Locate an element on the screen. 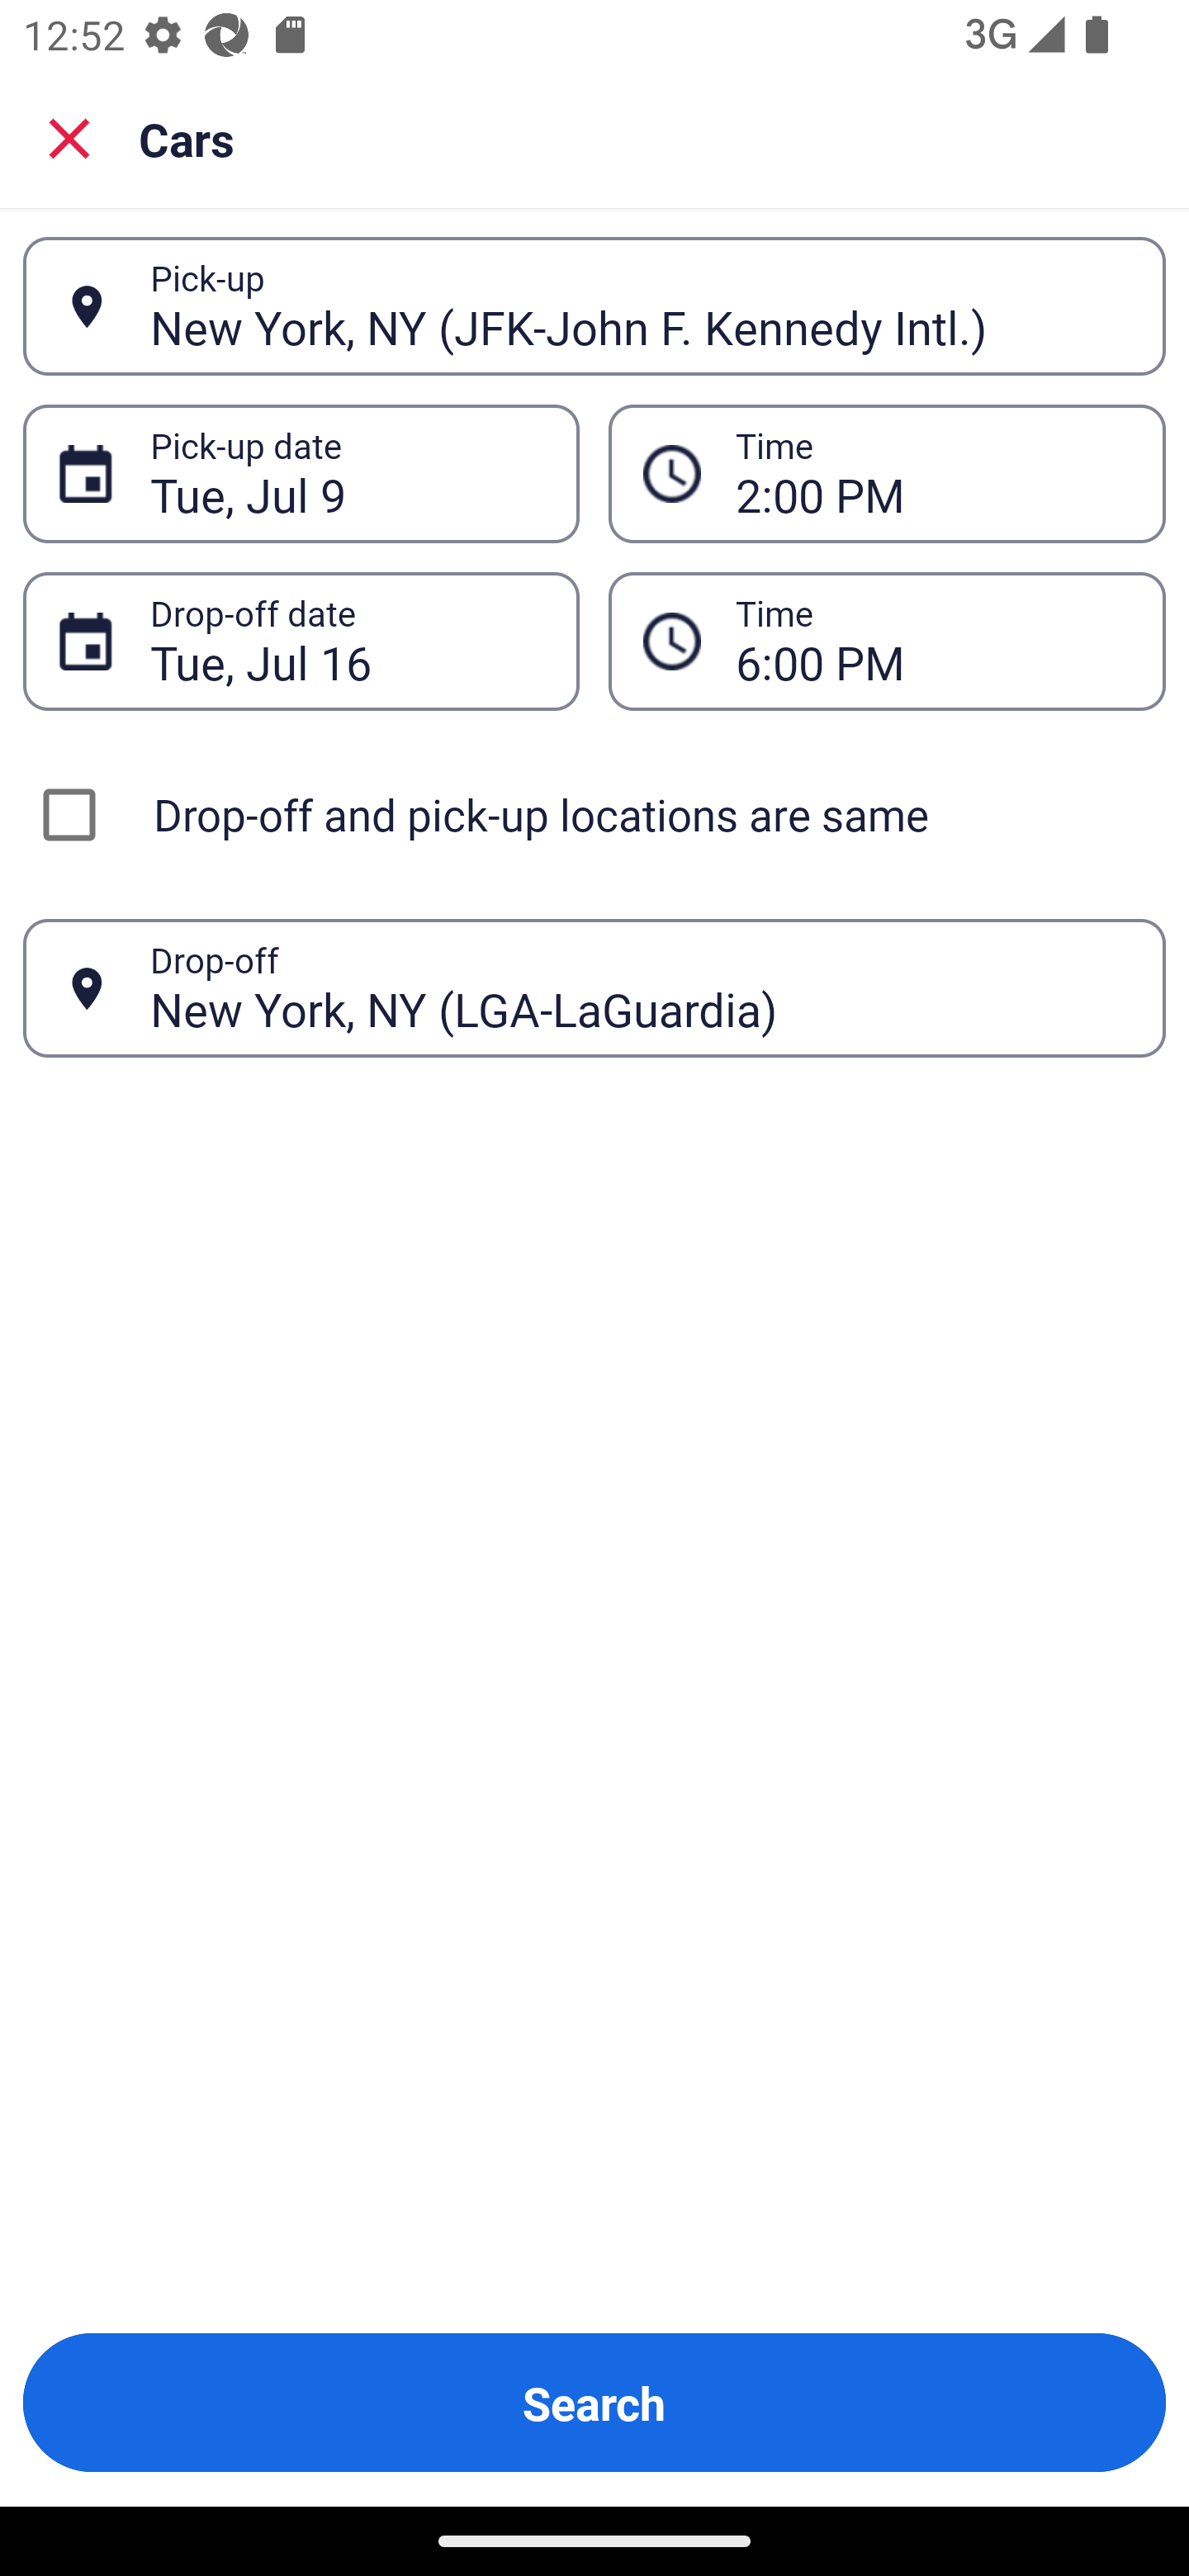 The width and height of the screenshot is (1189, 2576). Close search screen is located at coordinates (69, 139).